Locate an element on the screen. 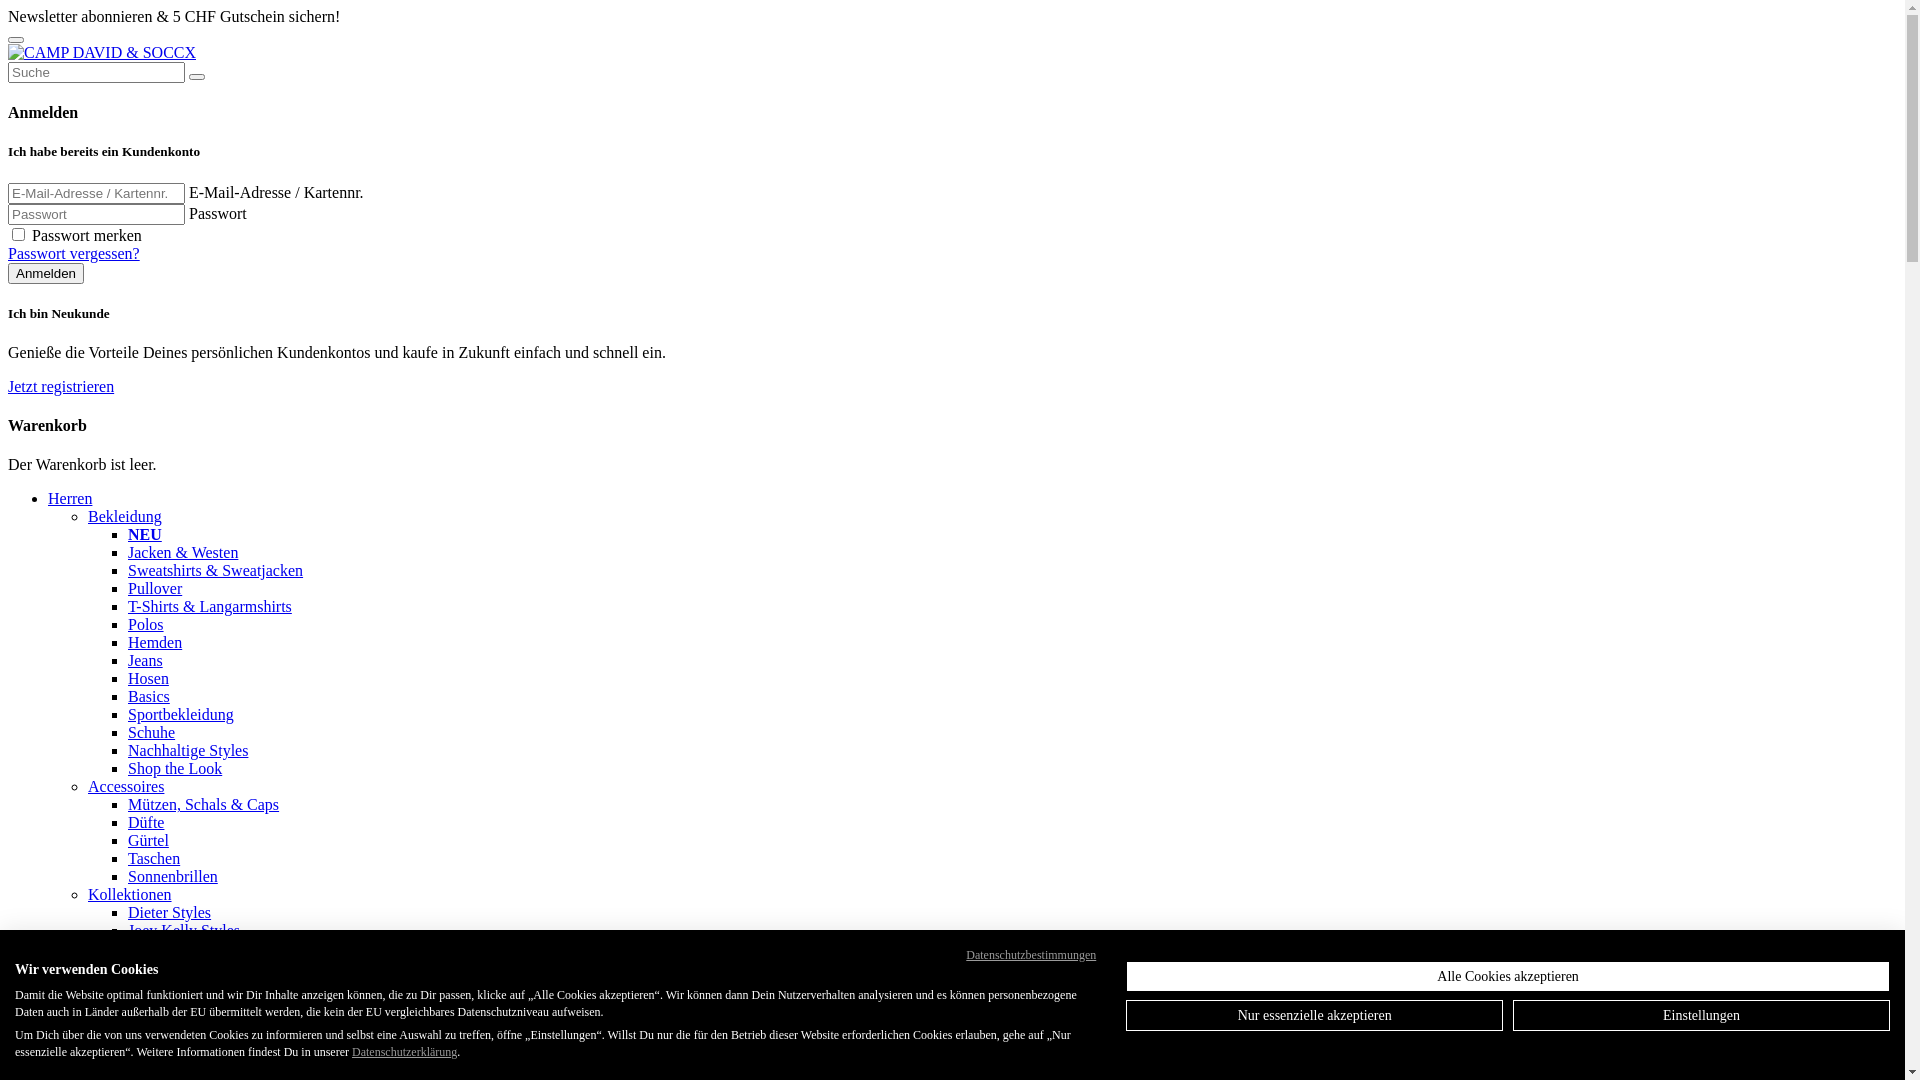 The height and width of the screenshot is (1080, 1920). Jeans is located at coordinates (146, 660).